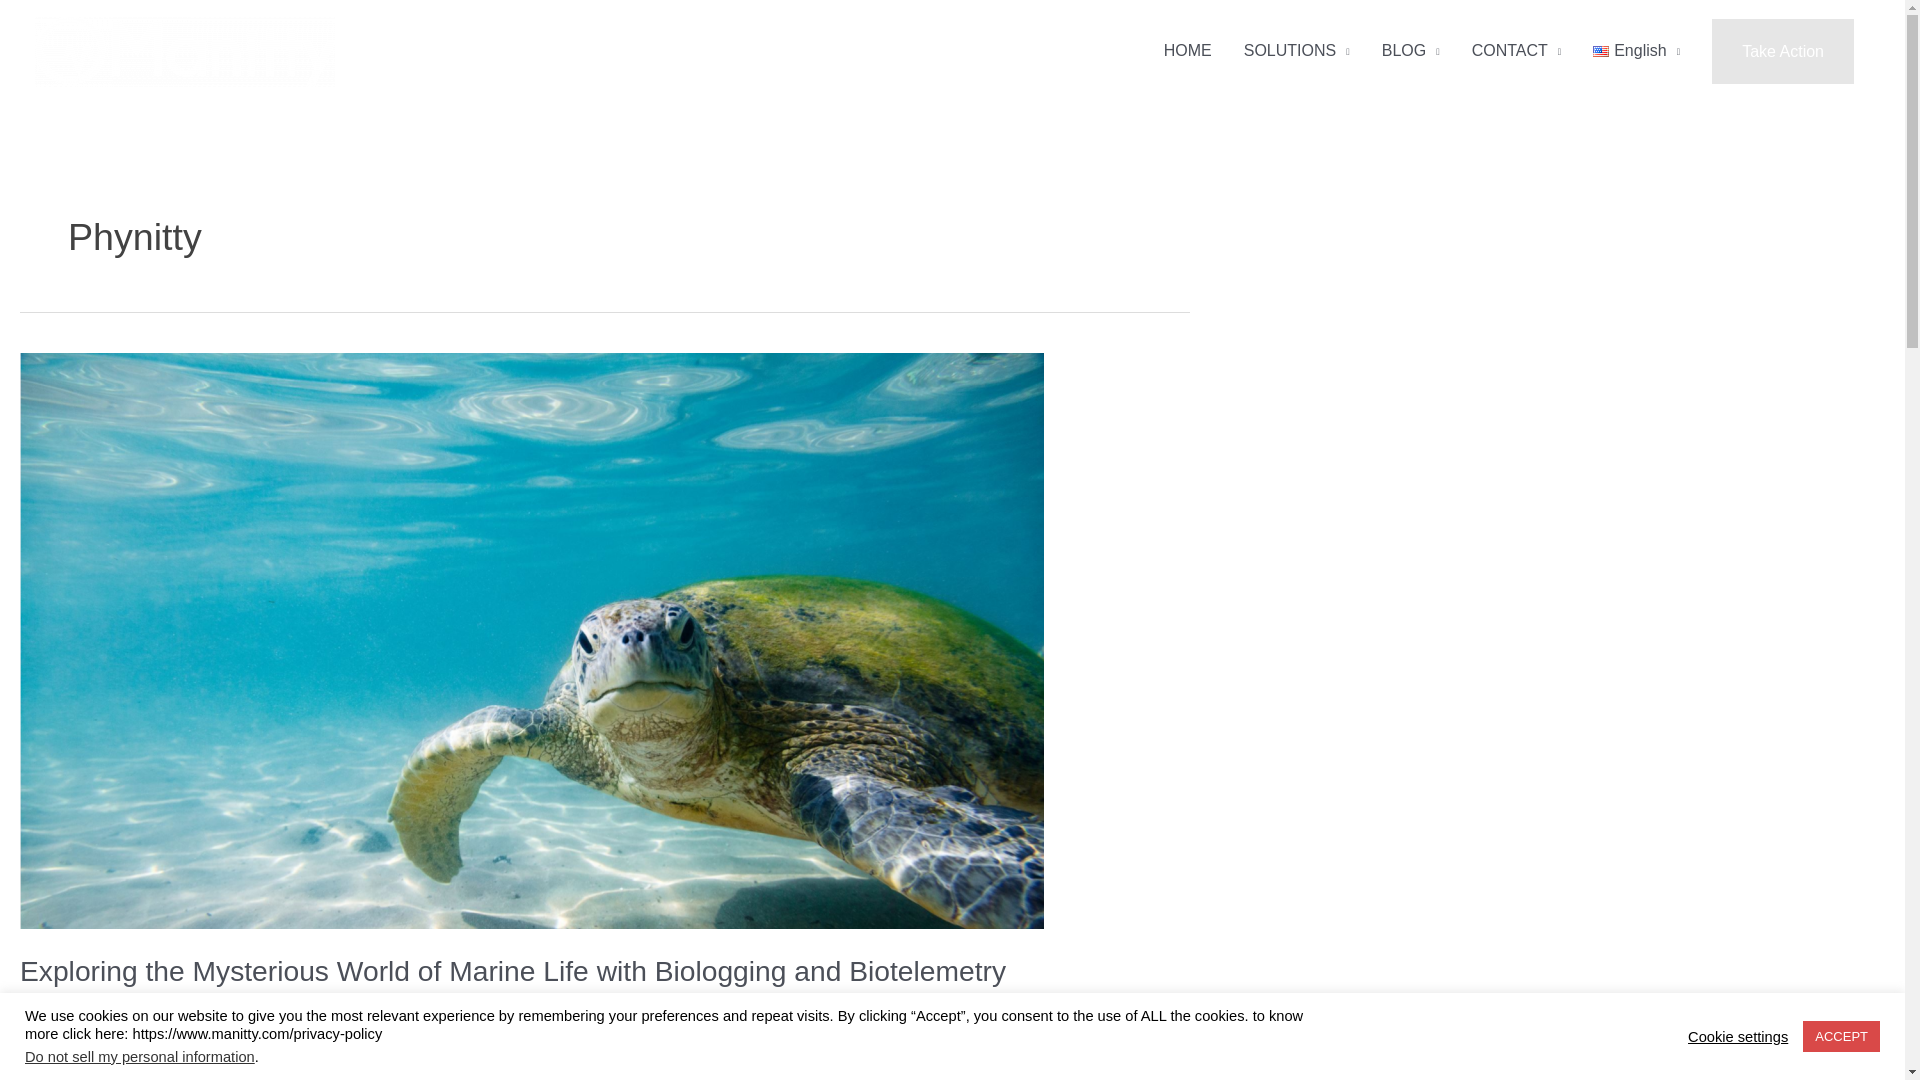  Describe the element at coordinates (1840, 1036) in the screenshot. I see `ACCEPT` at that location.